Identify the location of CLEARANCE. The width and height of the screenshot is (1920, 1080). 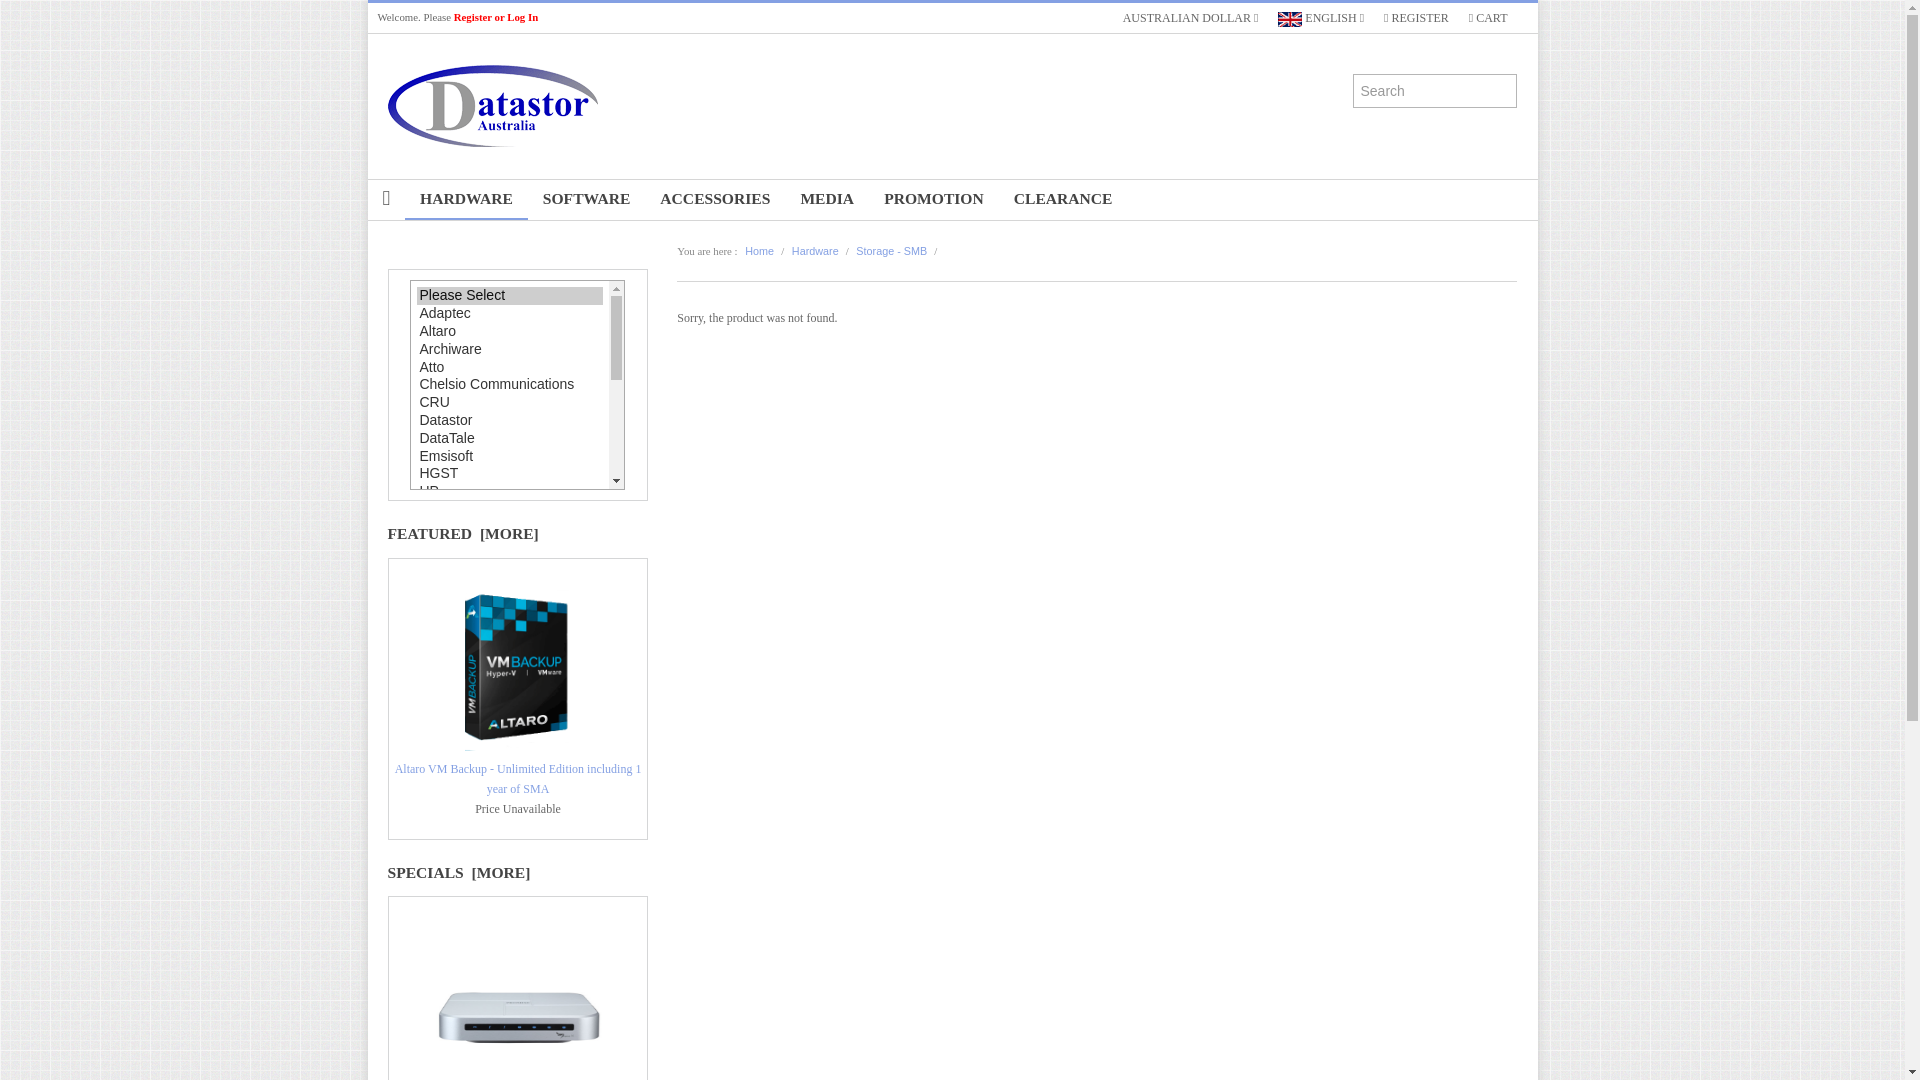
(1063, 199).